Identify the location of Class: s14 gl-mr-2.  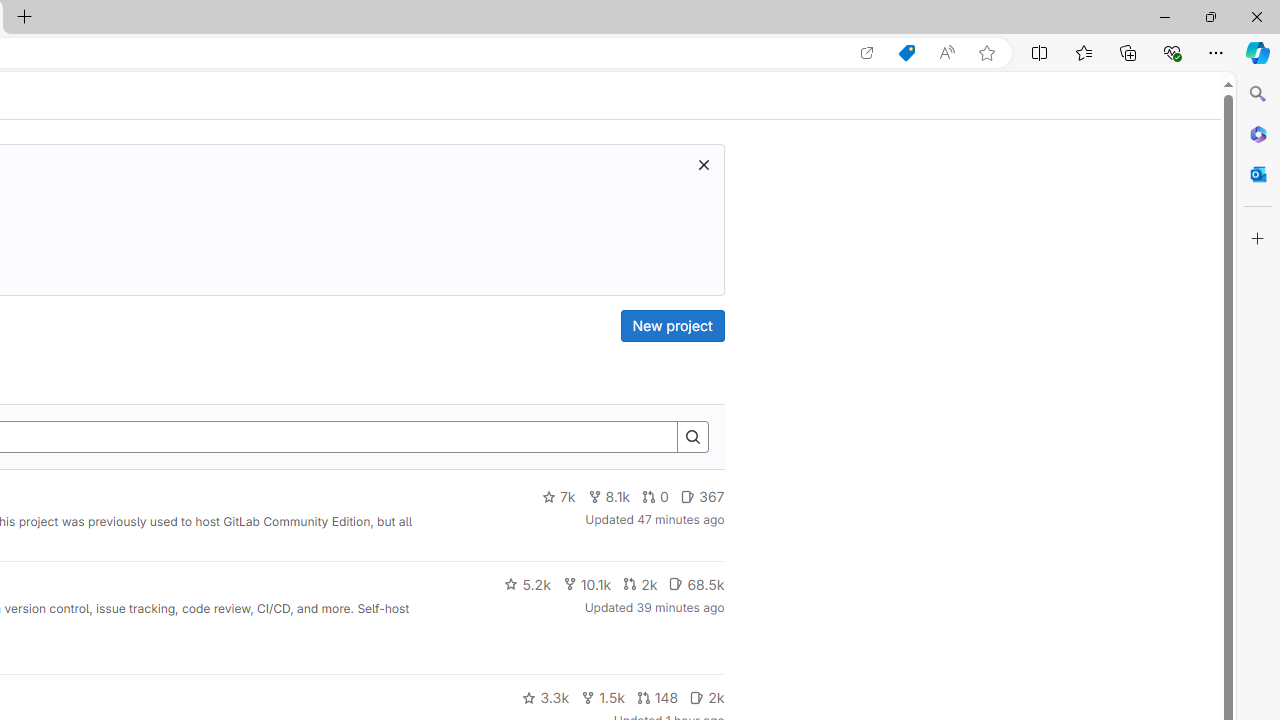
(697, 696).